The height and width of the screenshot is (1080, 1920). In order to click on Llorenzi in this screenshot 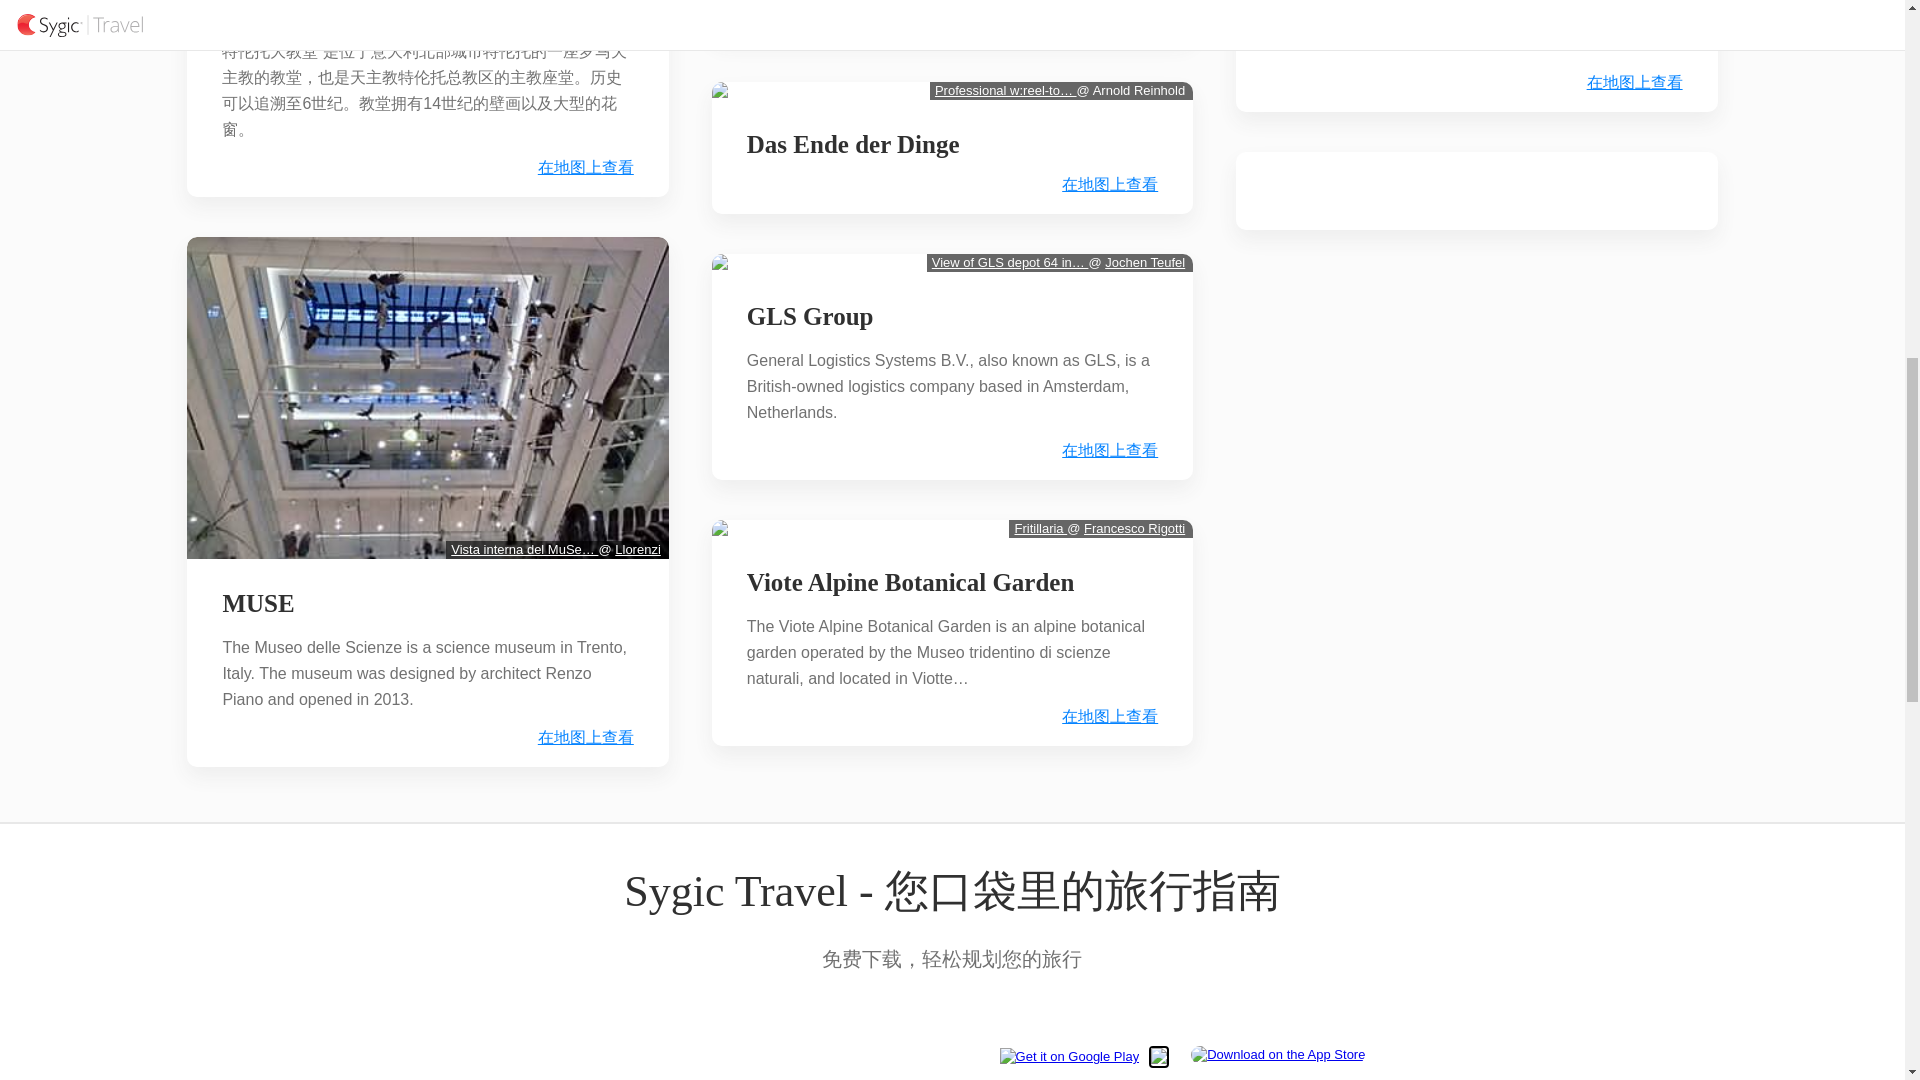, I will do `click(637, 550)`.